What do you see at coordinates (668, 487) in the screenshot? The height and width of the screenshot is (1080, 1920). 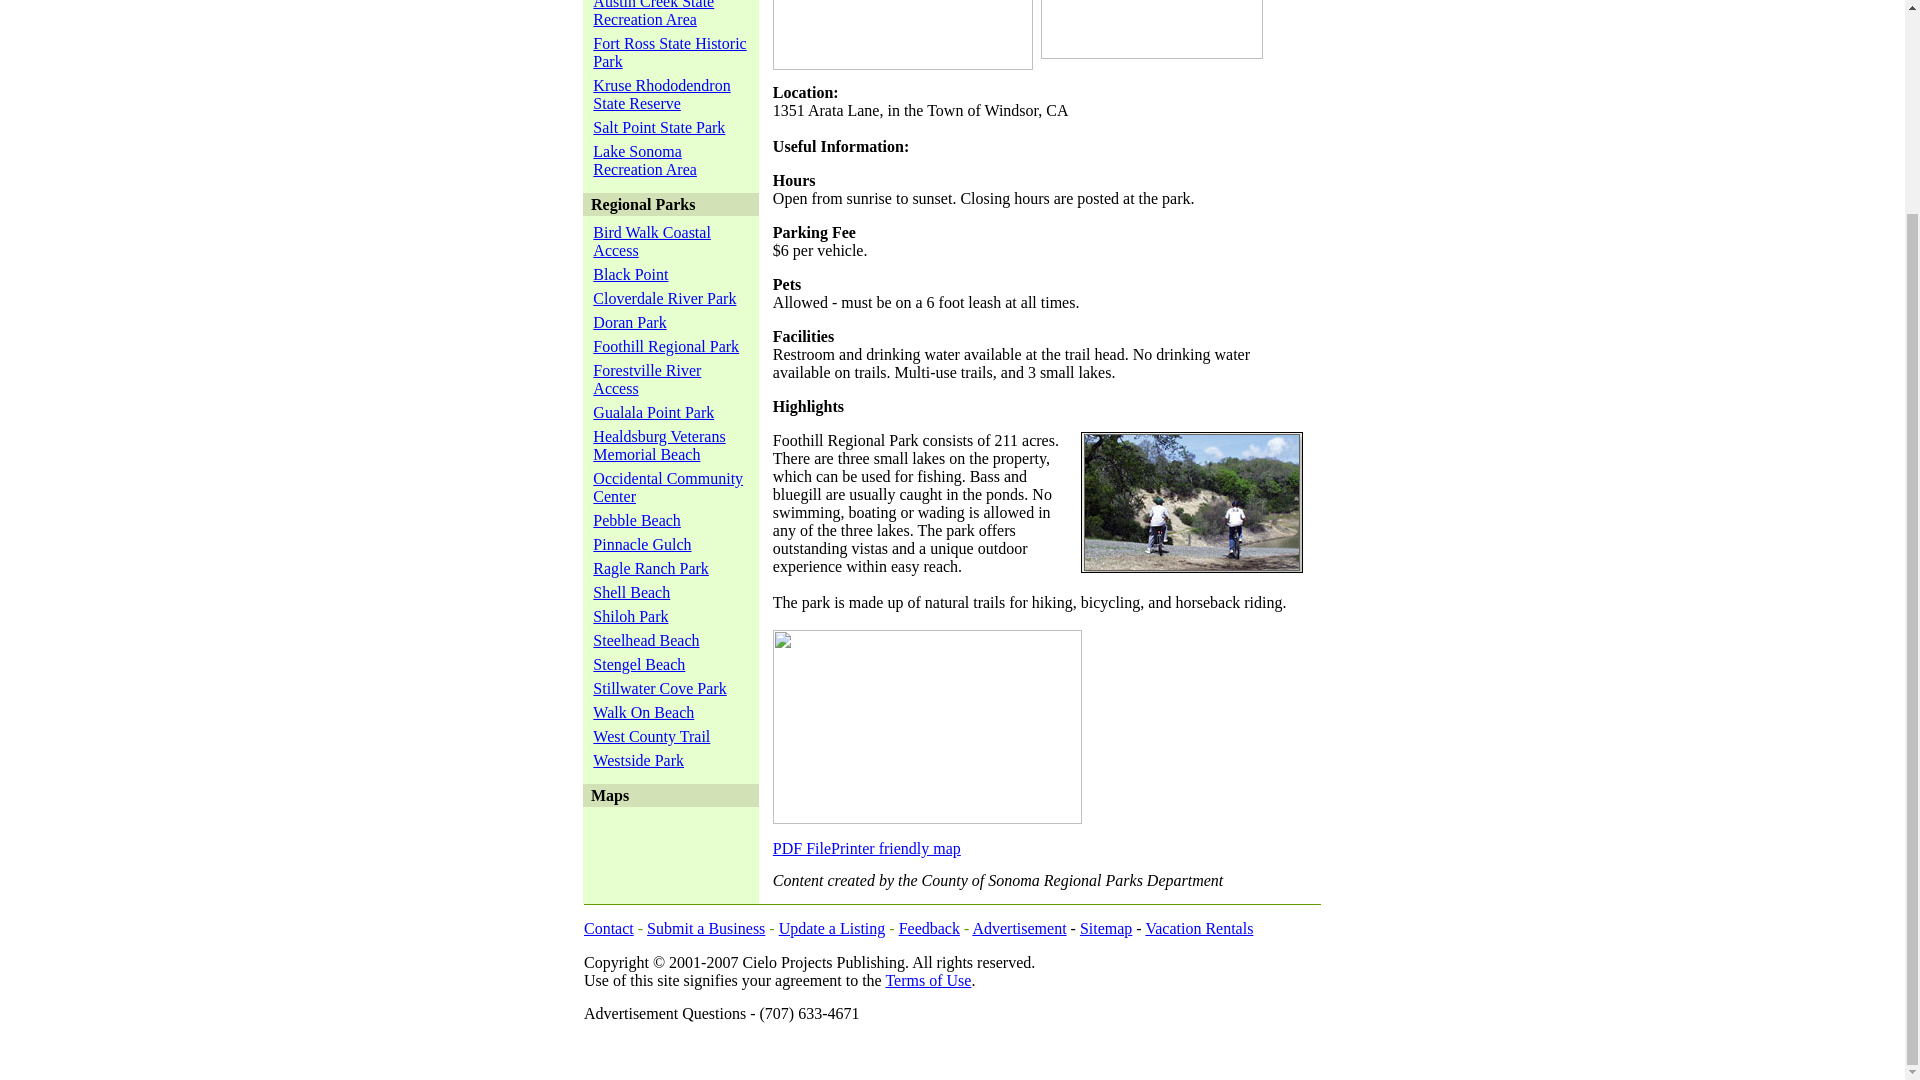 I see `Stengel Beach` at bounding box center [668, 487].